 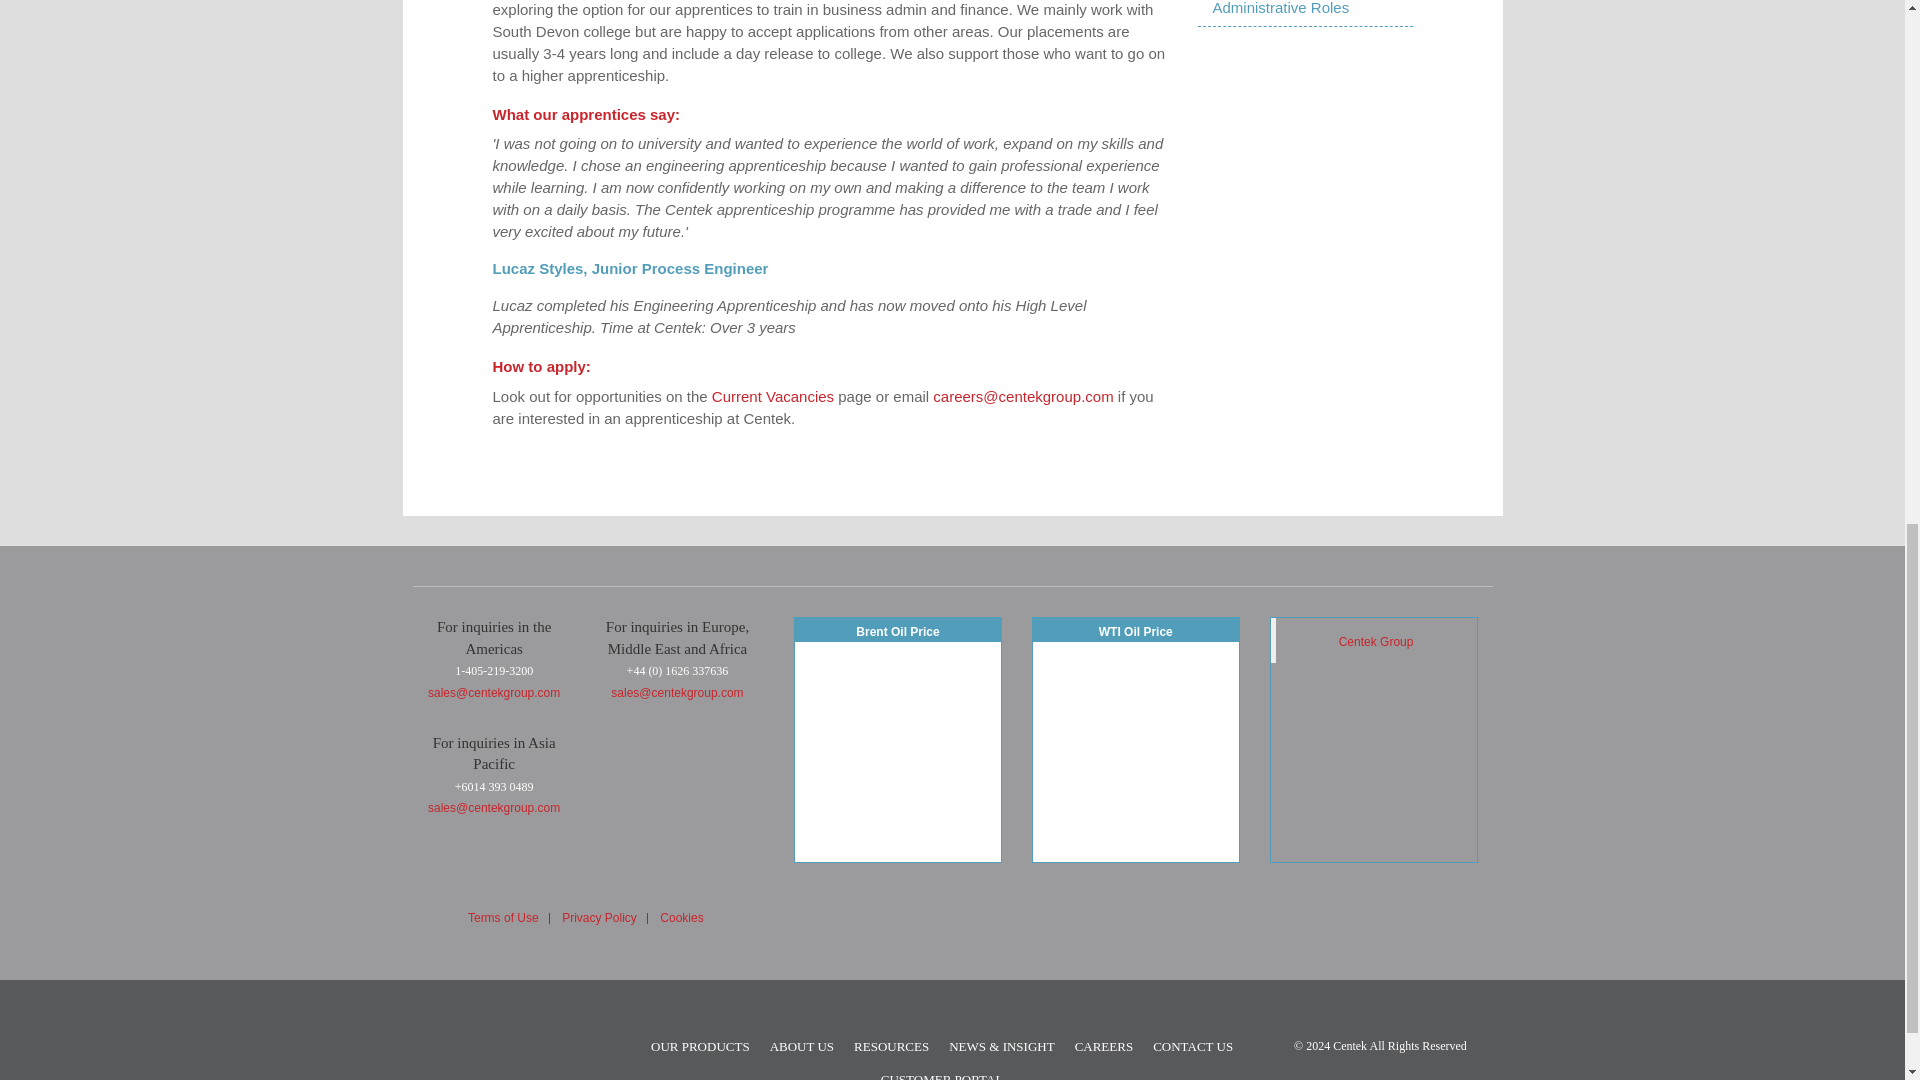 I want to click on Resources, so click(x=892, y=1046).